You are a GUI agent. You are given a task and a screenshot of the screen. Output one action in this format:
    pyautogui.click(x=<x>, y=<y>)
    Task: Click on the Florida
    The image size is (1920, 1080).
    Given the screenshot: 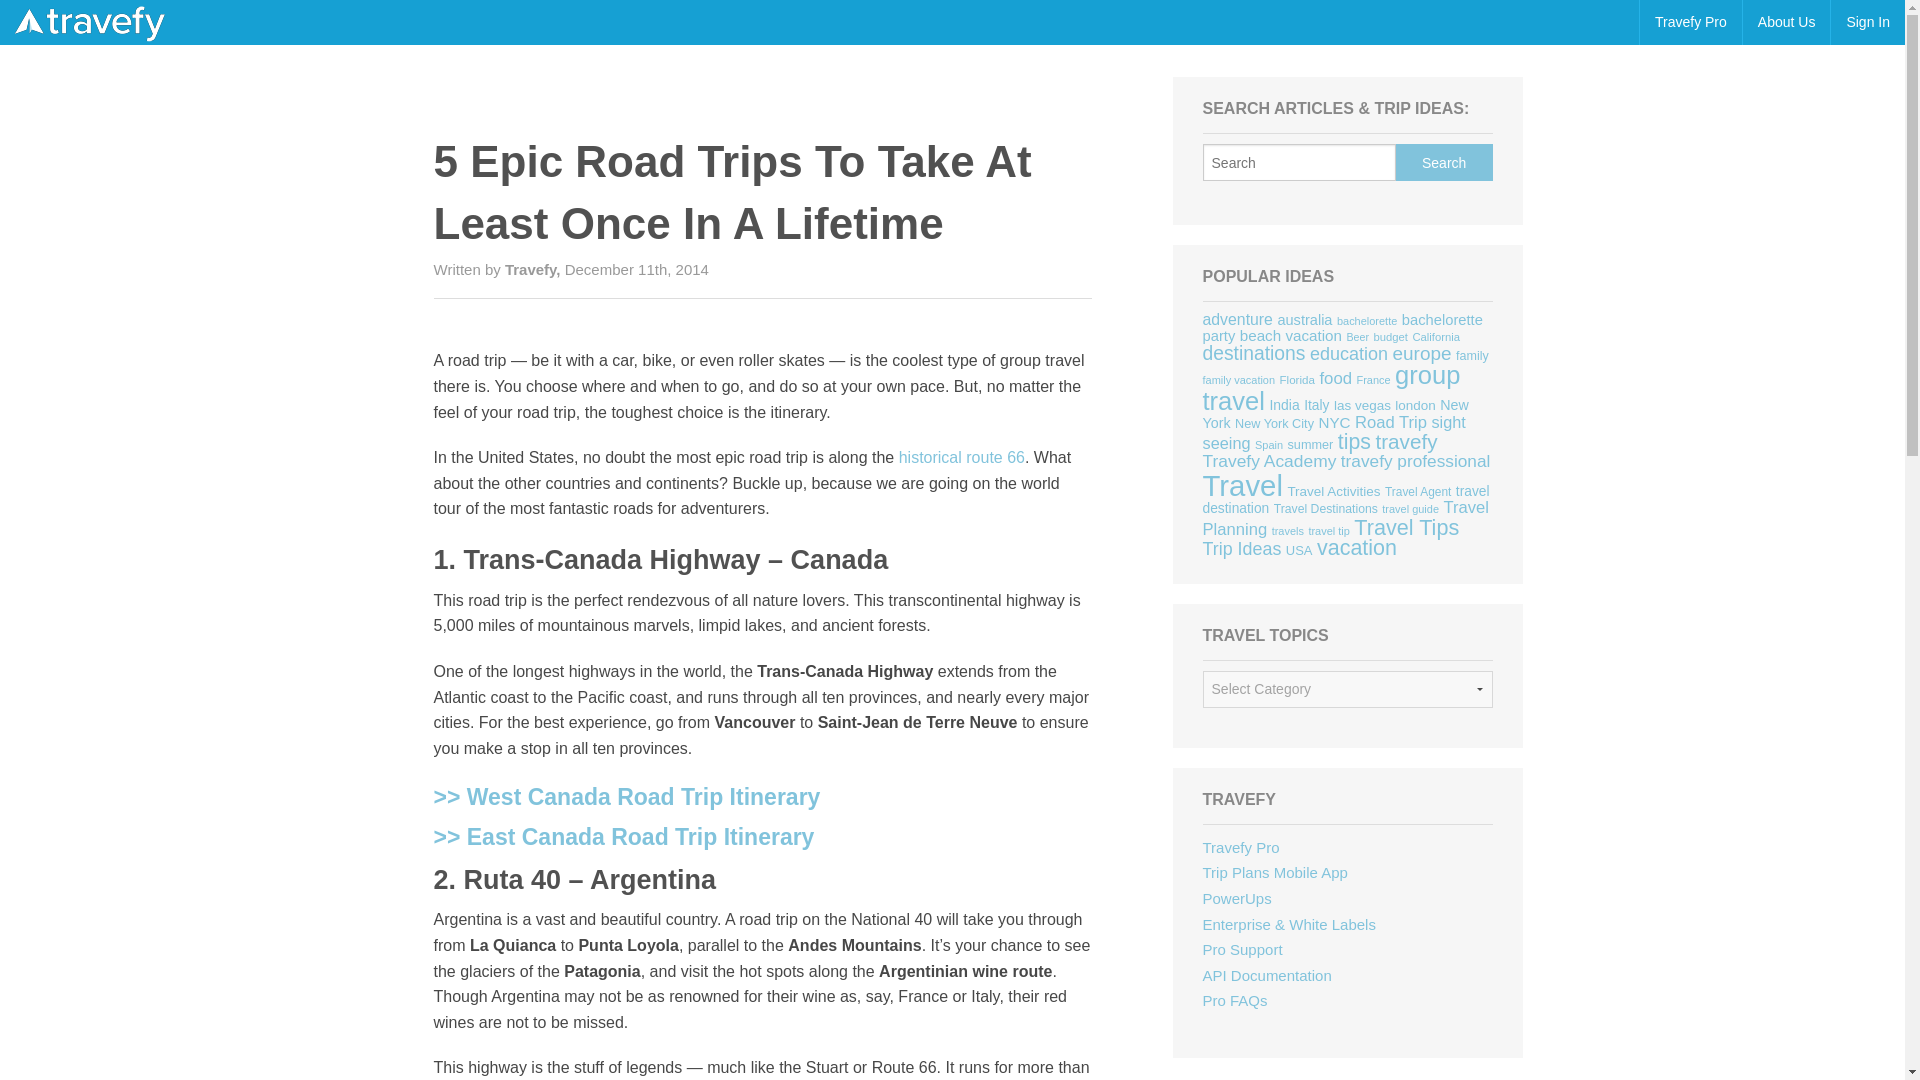 What is the action you would take?
    pyautogui.click(x=1298, y=378)
    